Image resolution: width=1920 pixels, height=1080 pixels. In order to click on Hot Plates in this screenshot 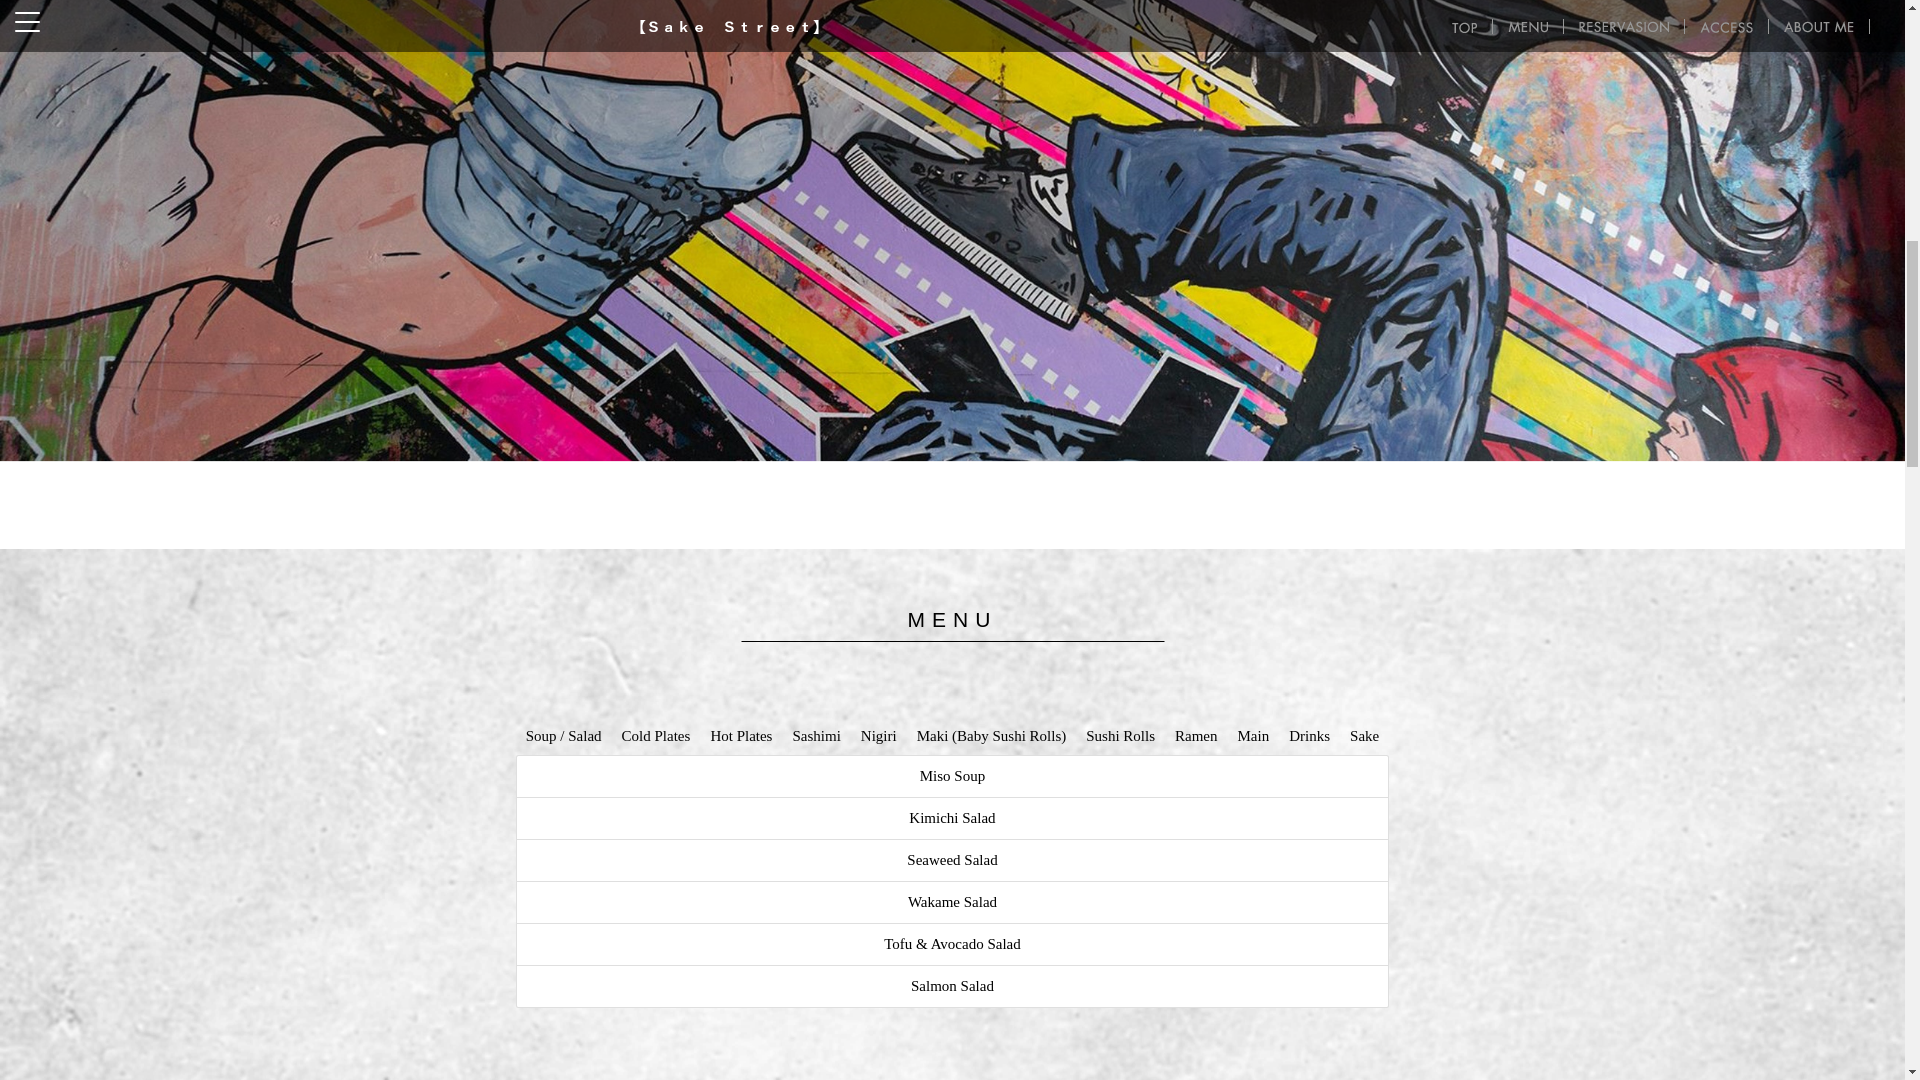, I will do `click(740, 736)`.